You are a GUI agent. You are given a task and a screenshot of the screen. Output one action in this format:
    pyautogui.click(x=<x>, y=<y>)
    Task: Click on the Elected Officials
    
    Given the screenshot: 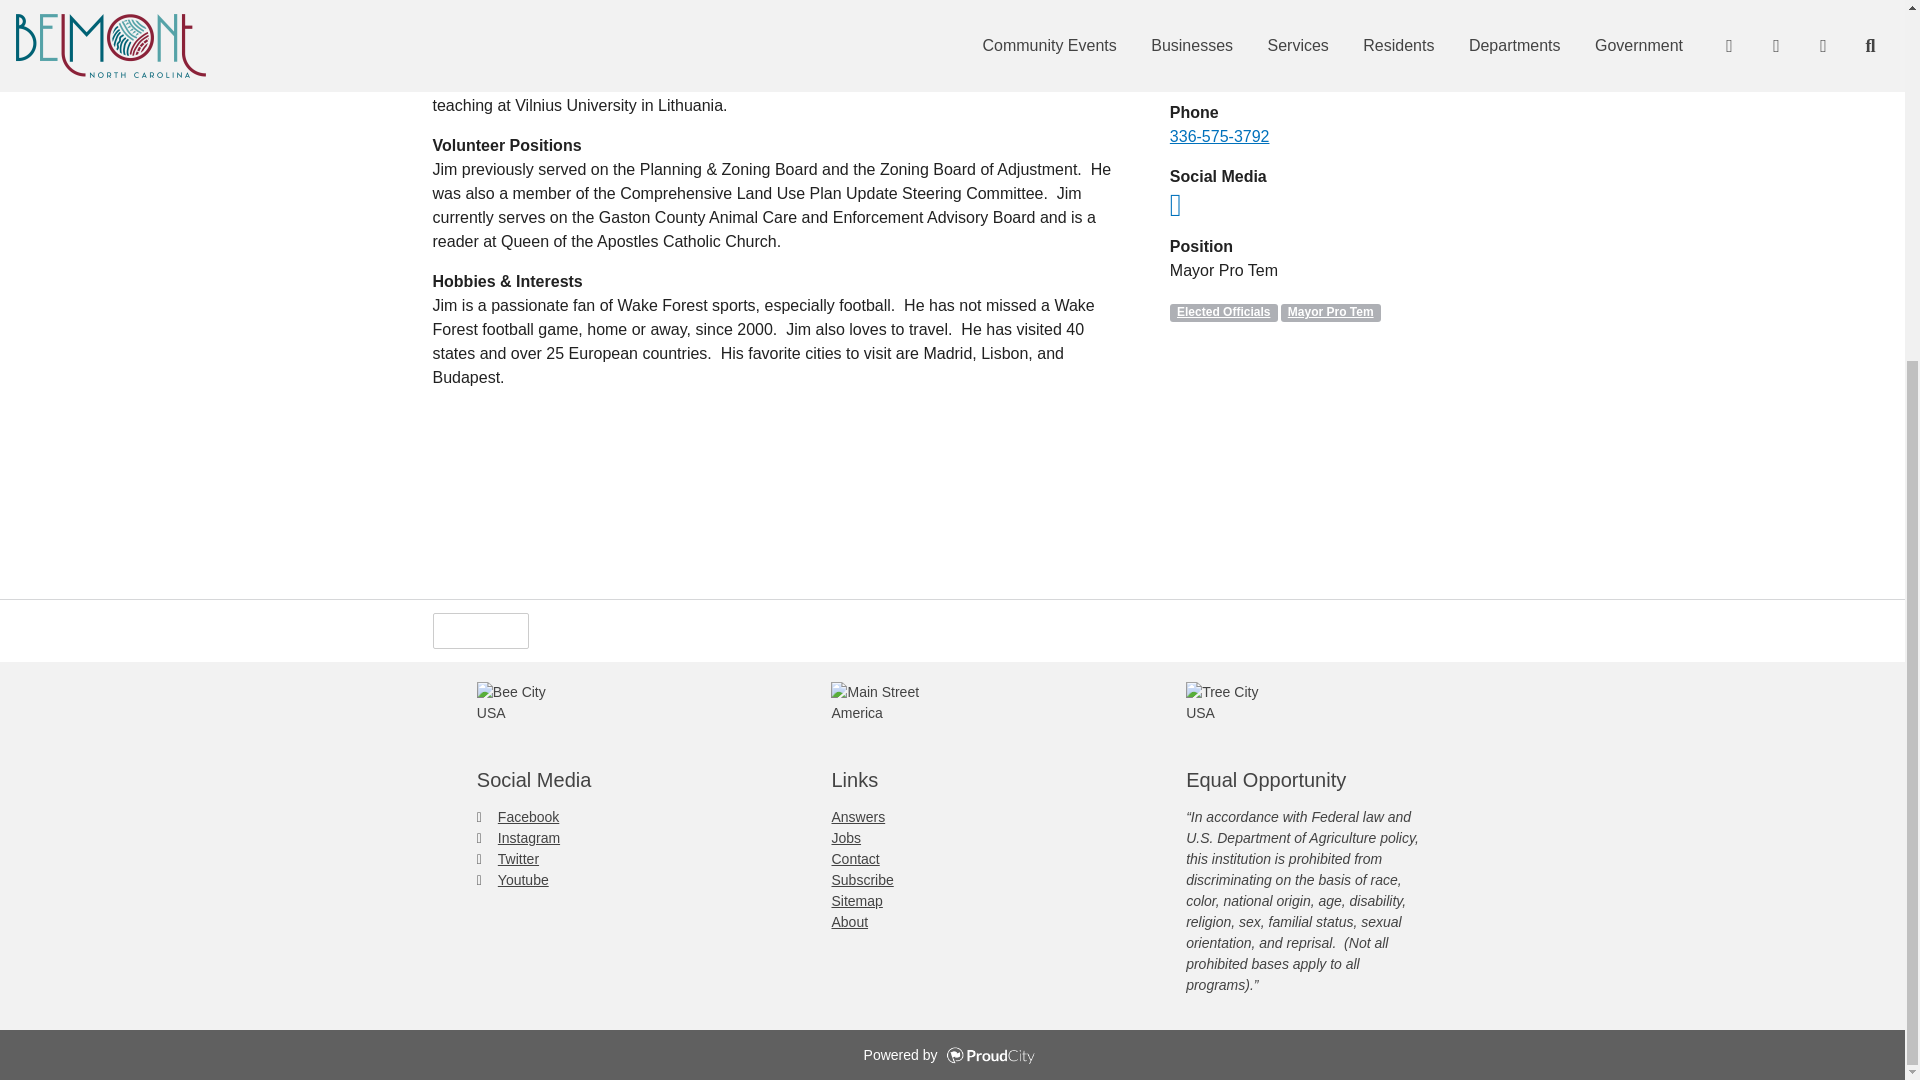 What is the action you would take?
    pyautogui.click(x=1224, y=312)
    